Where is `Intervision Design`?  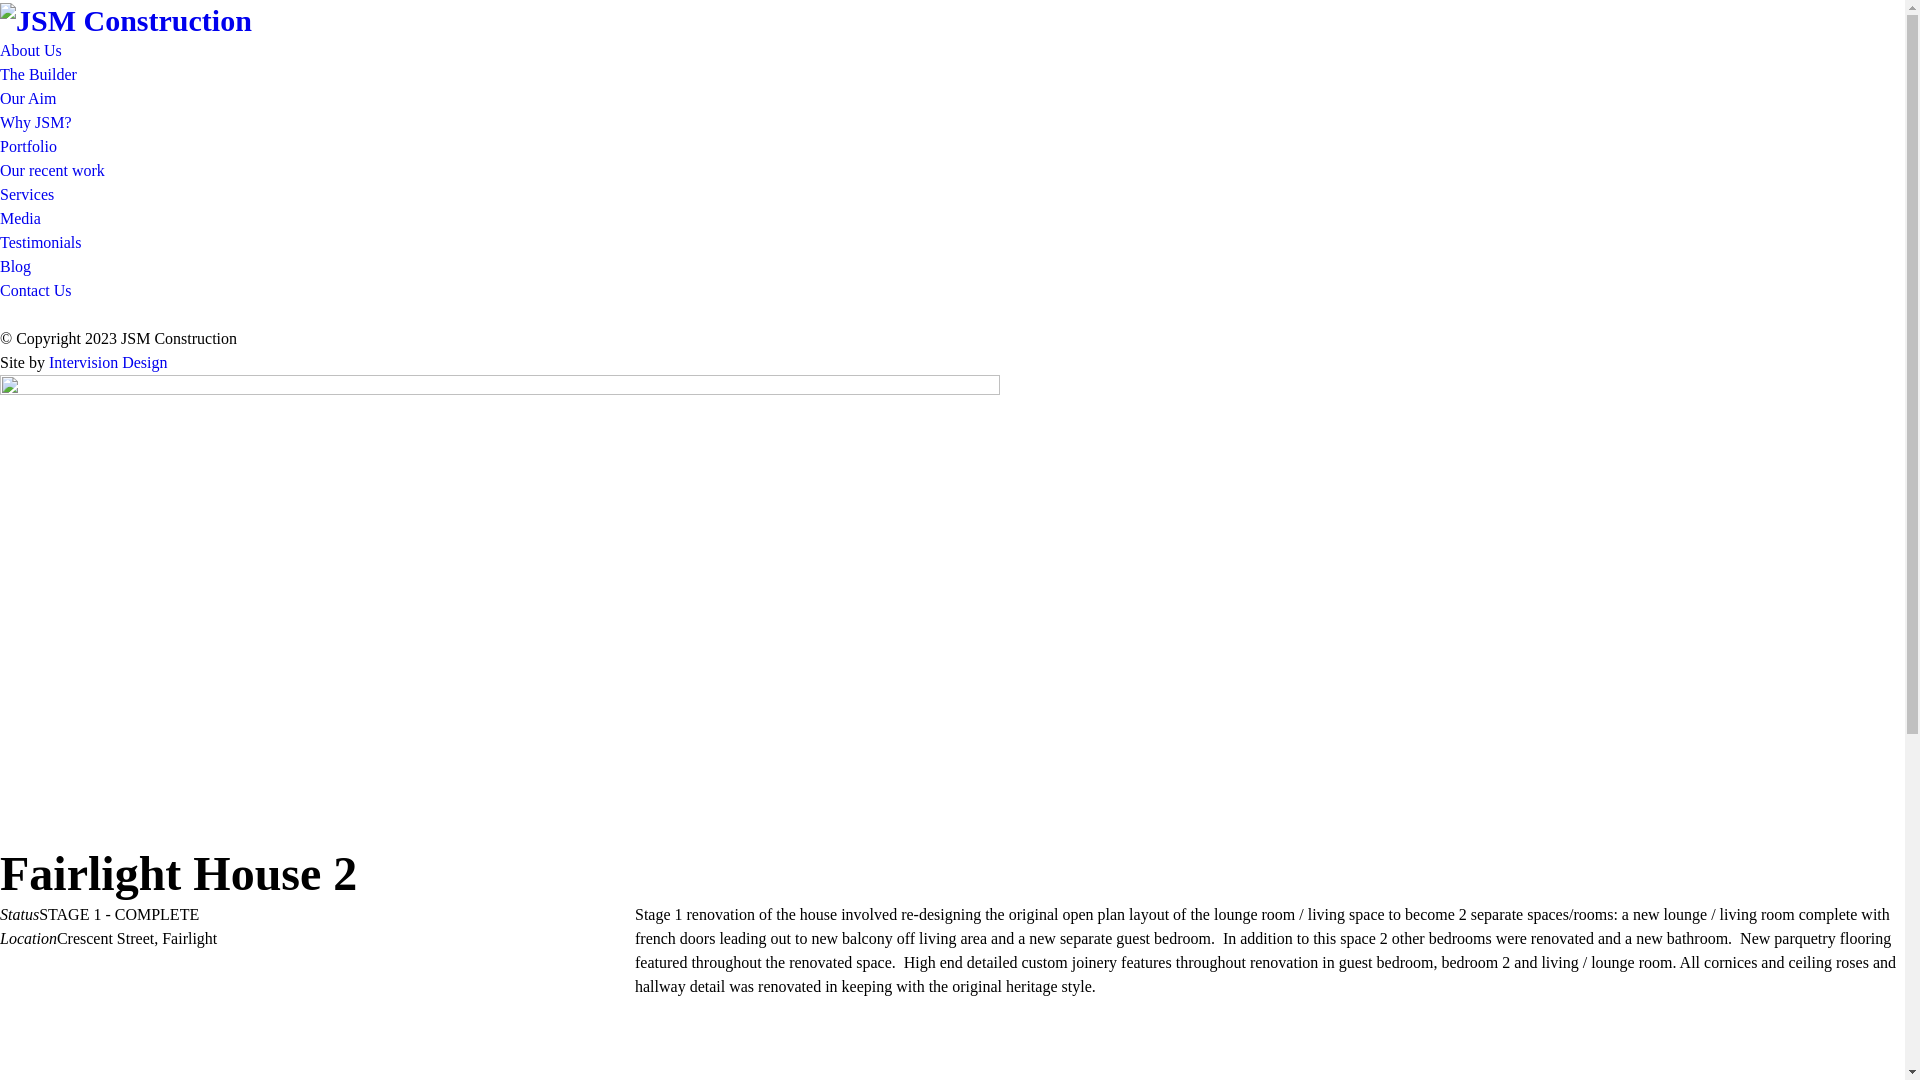
Intervision Design is located at coordinates (108, 362).